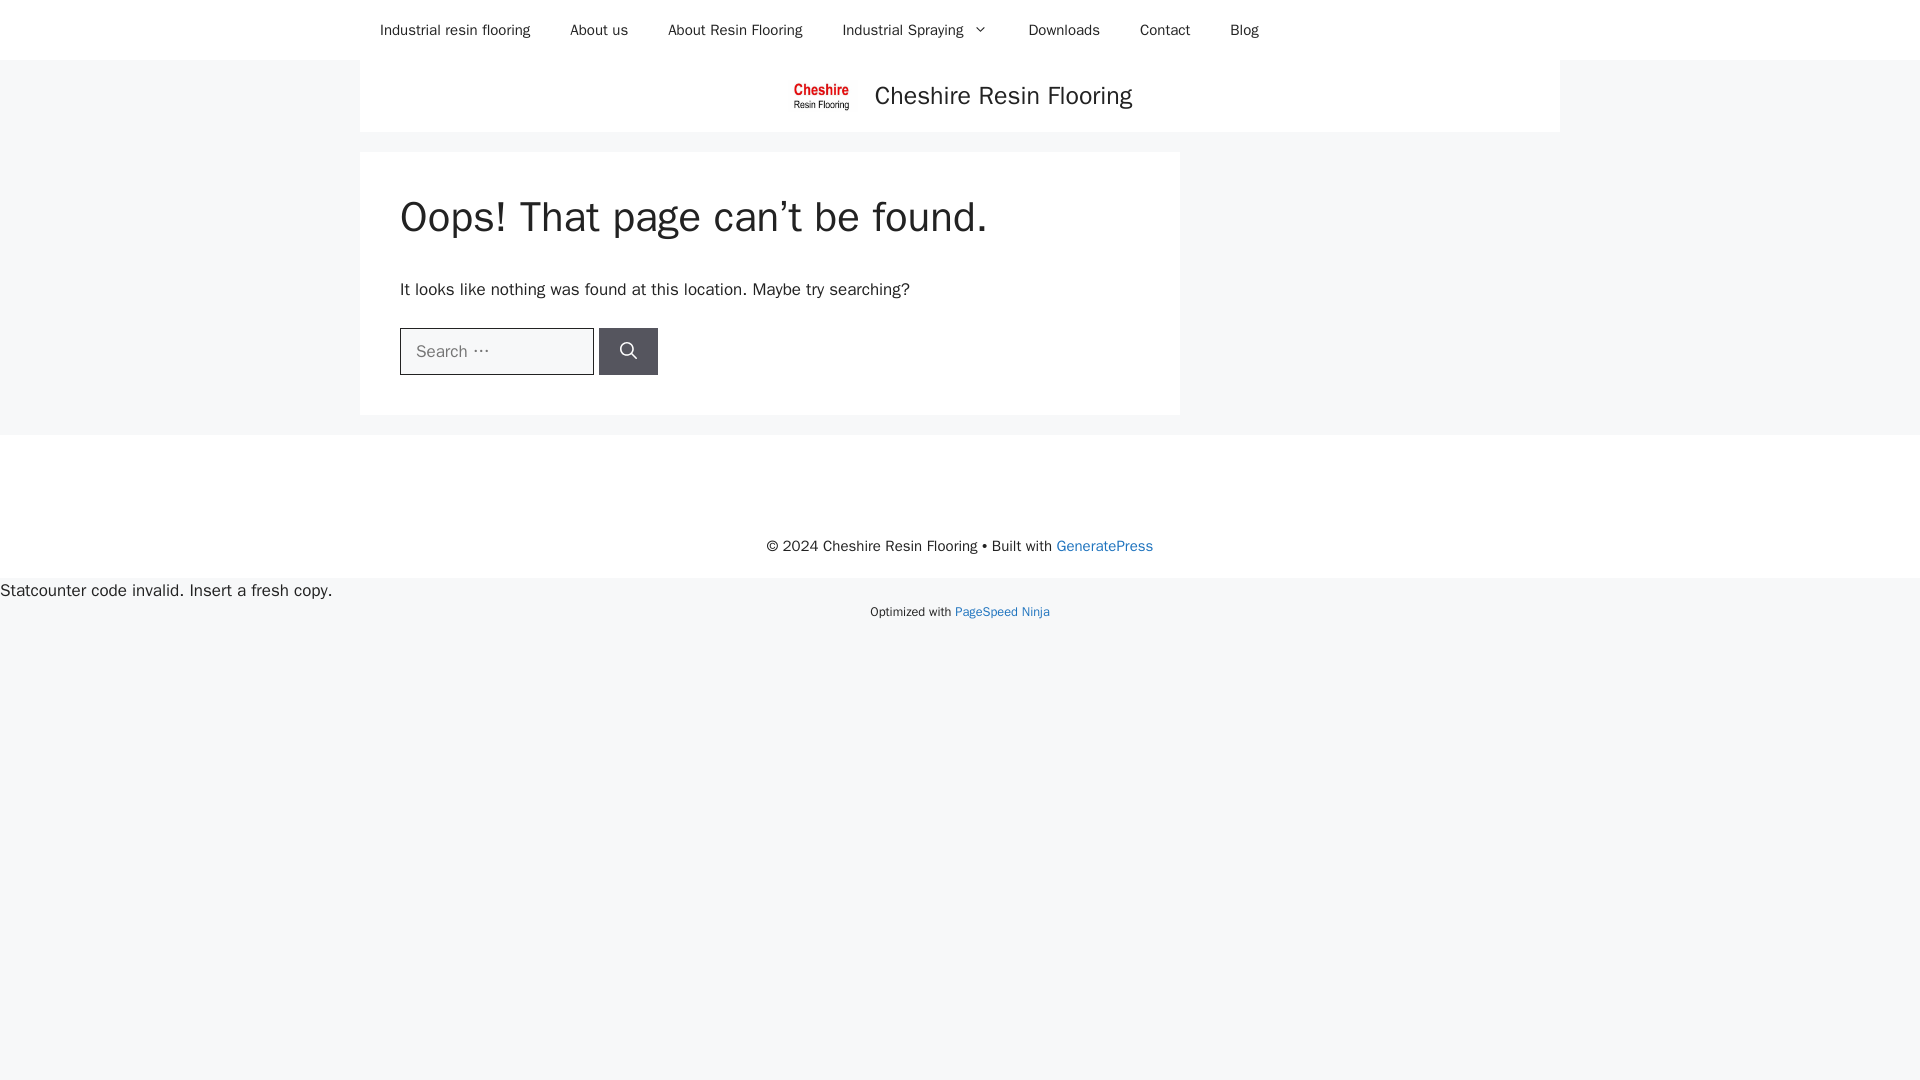 Image resolution: width=1920 pixels, height=1080 pixels. What do you see at coordinates (1004, 95) in the screenshot?
I see `Cheshire Resin Flooring` at bounding box center [1004, 95].